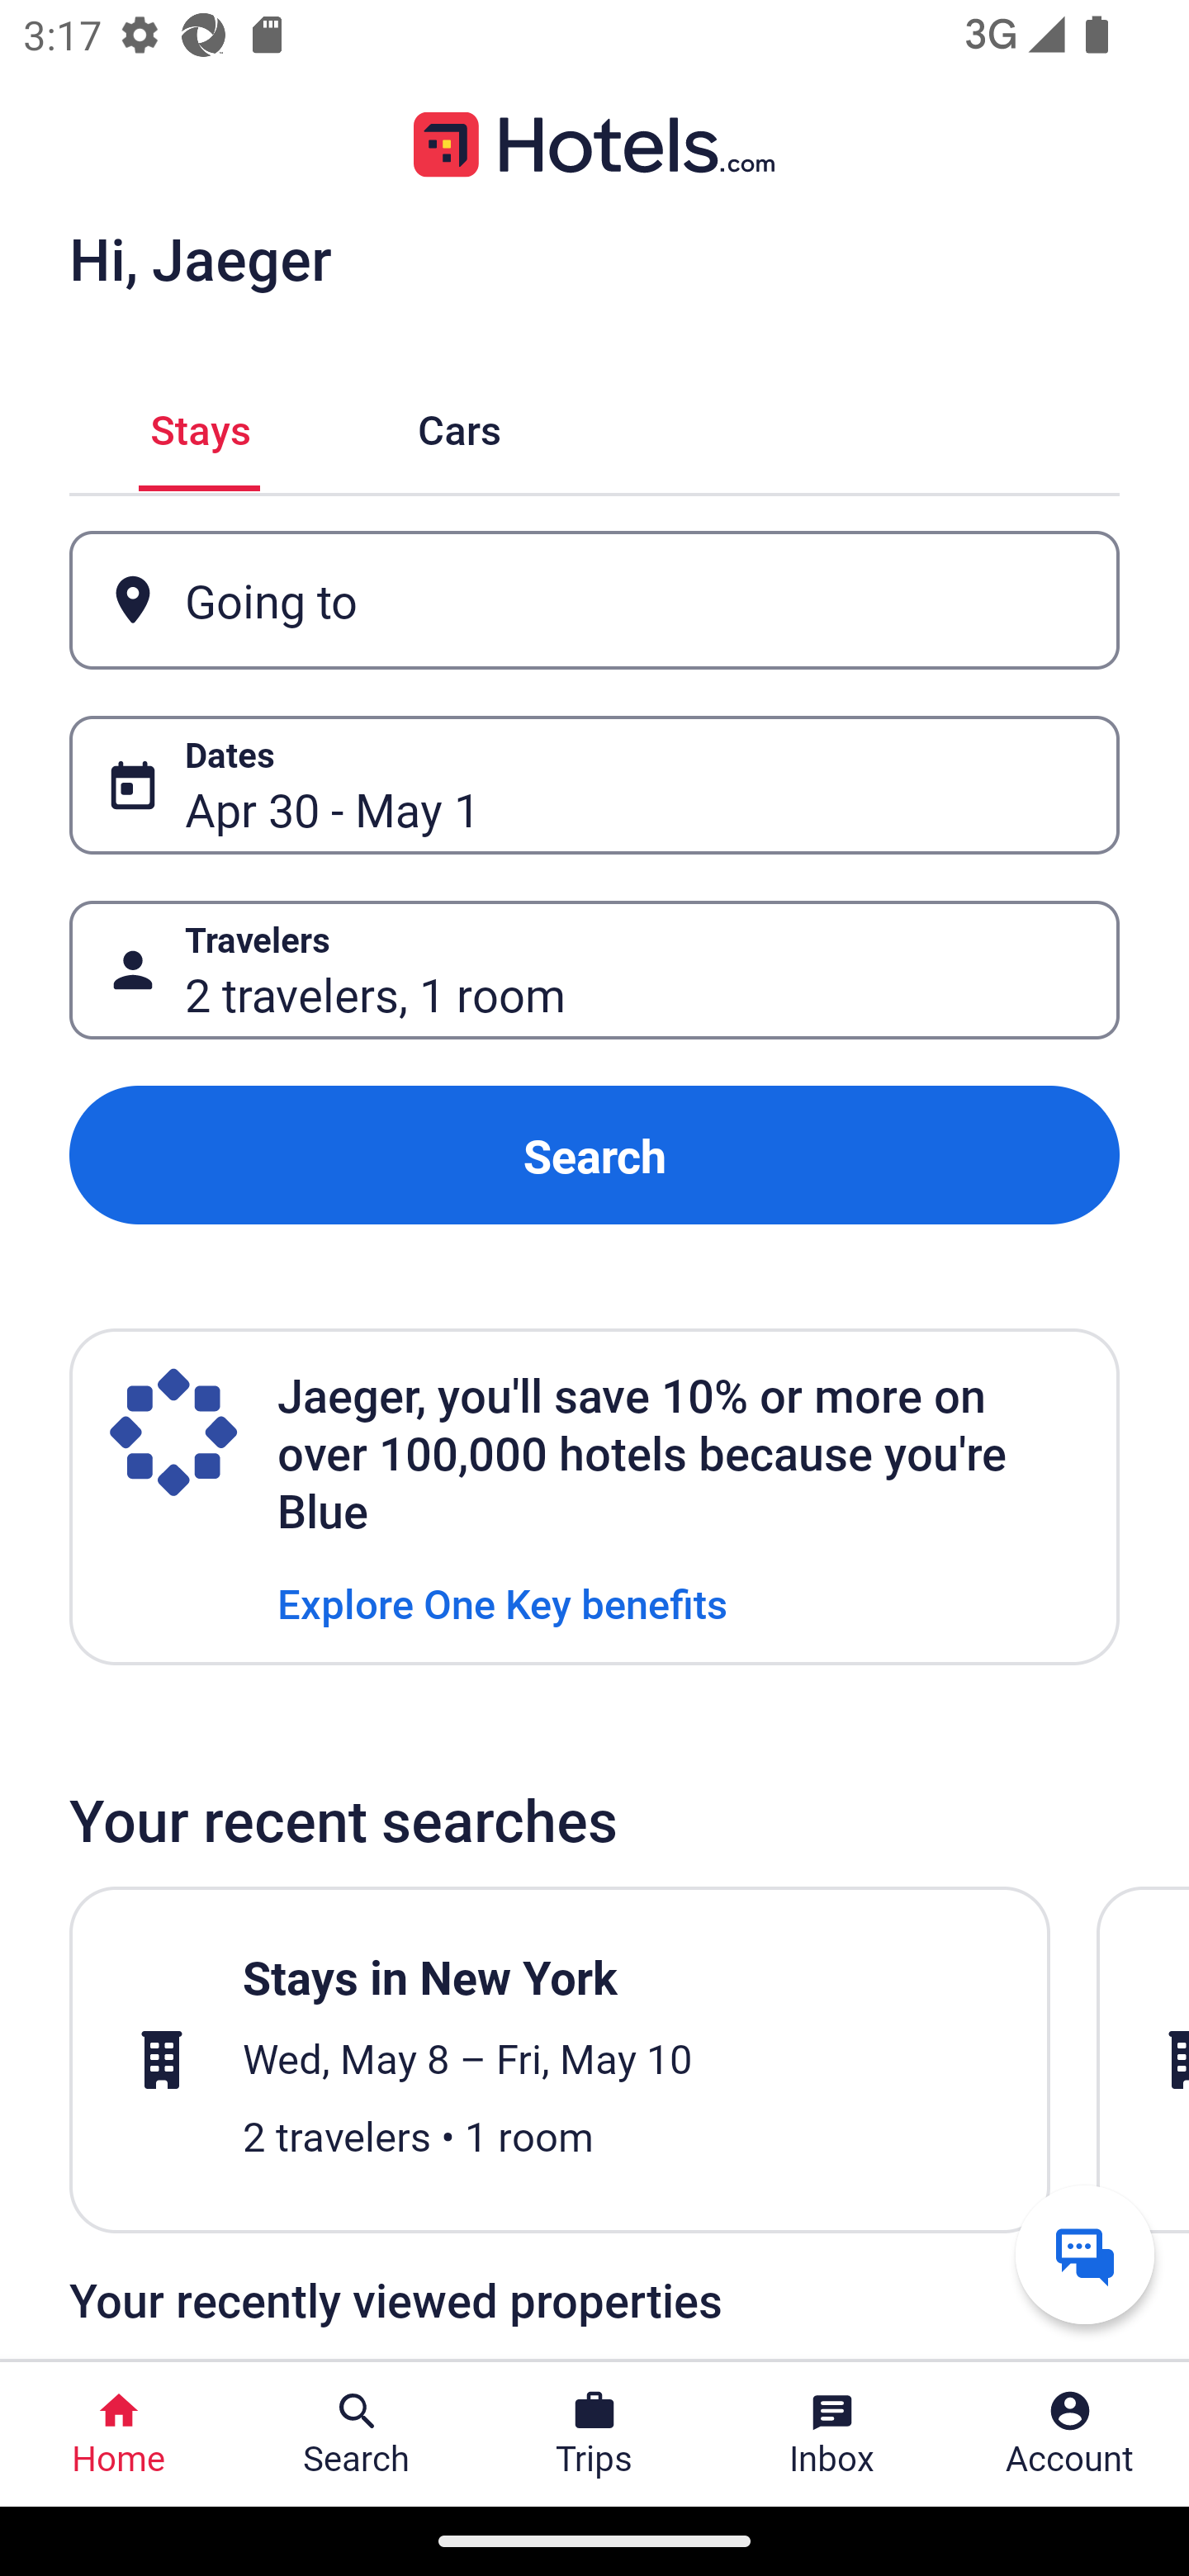 This screenshot has width=1189, height=2576. What do you see at coordinates (594, 2434) in the screenshot?
I see `Trips Trips Button` at bounding box center [594, 2434].